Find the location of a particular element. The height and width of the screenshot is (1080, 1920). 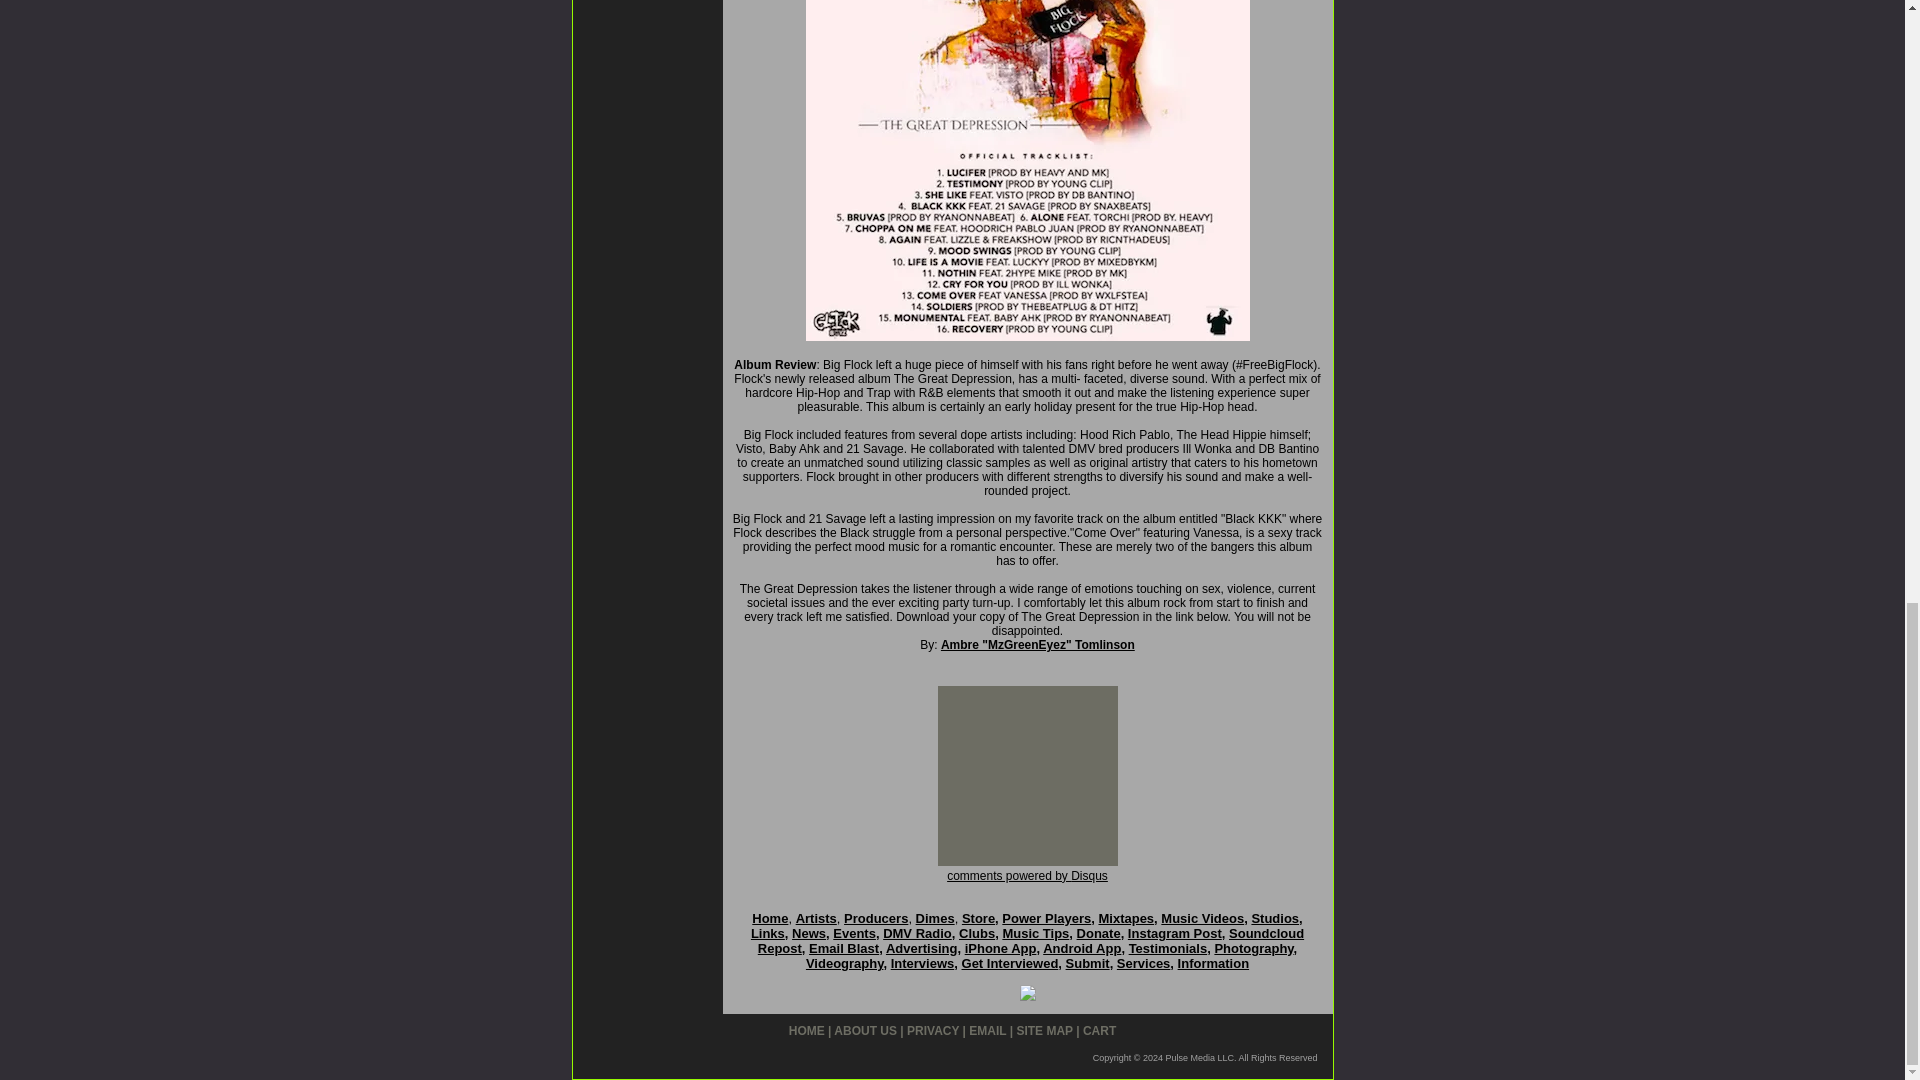

Email Blast is located at coordinates (844, 948).